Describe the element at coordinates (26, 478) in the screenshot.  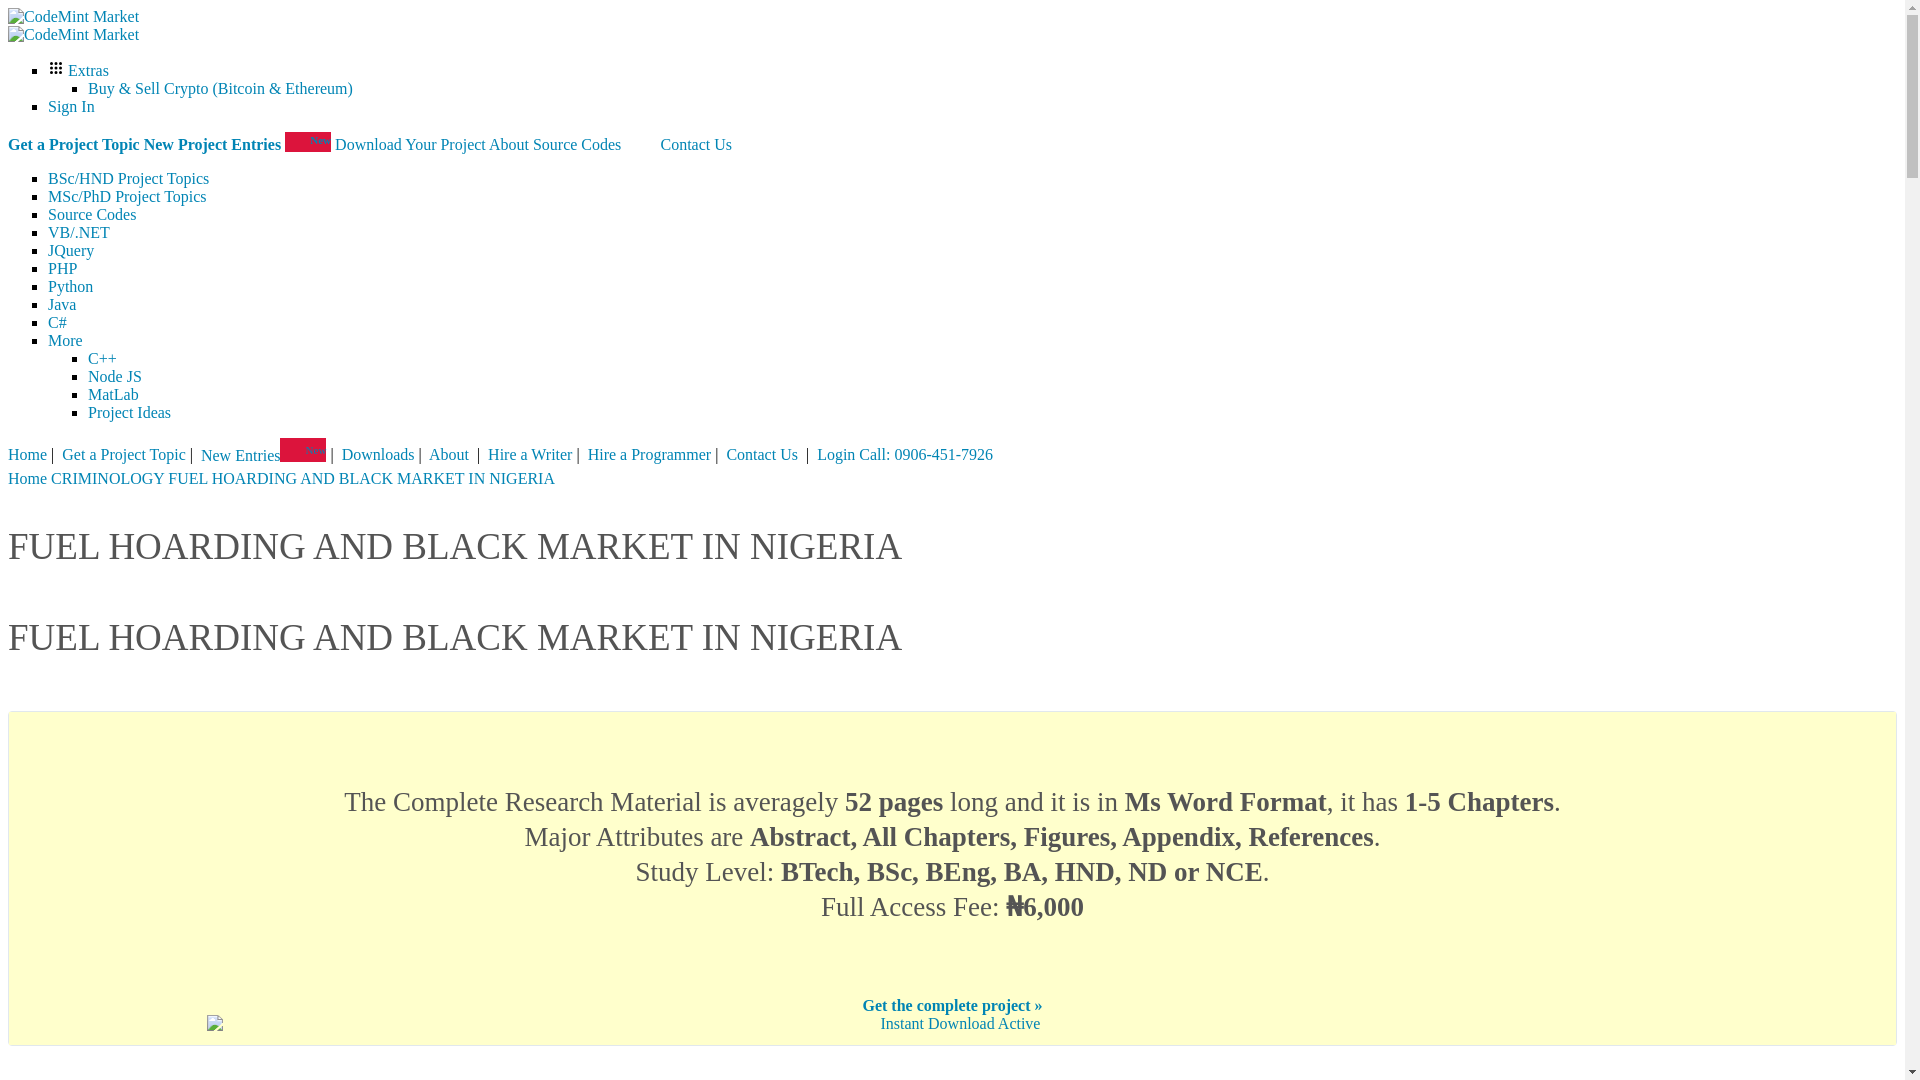
I see `Home` at that location.